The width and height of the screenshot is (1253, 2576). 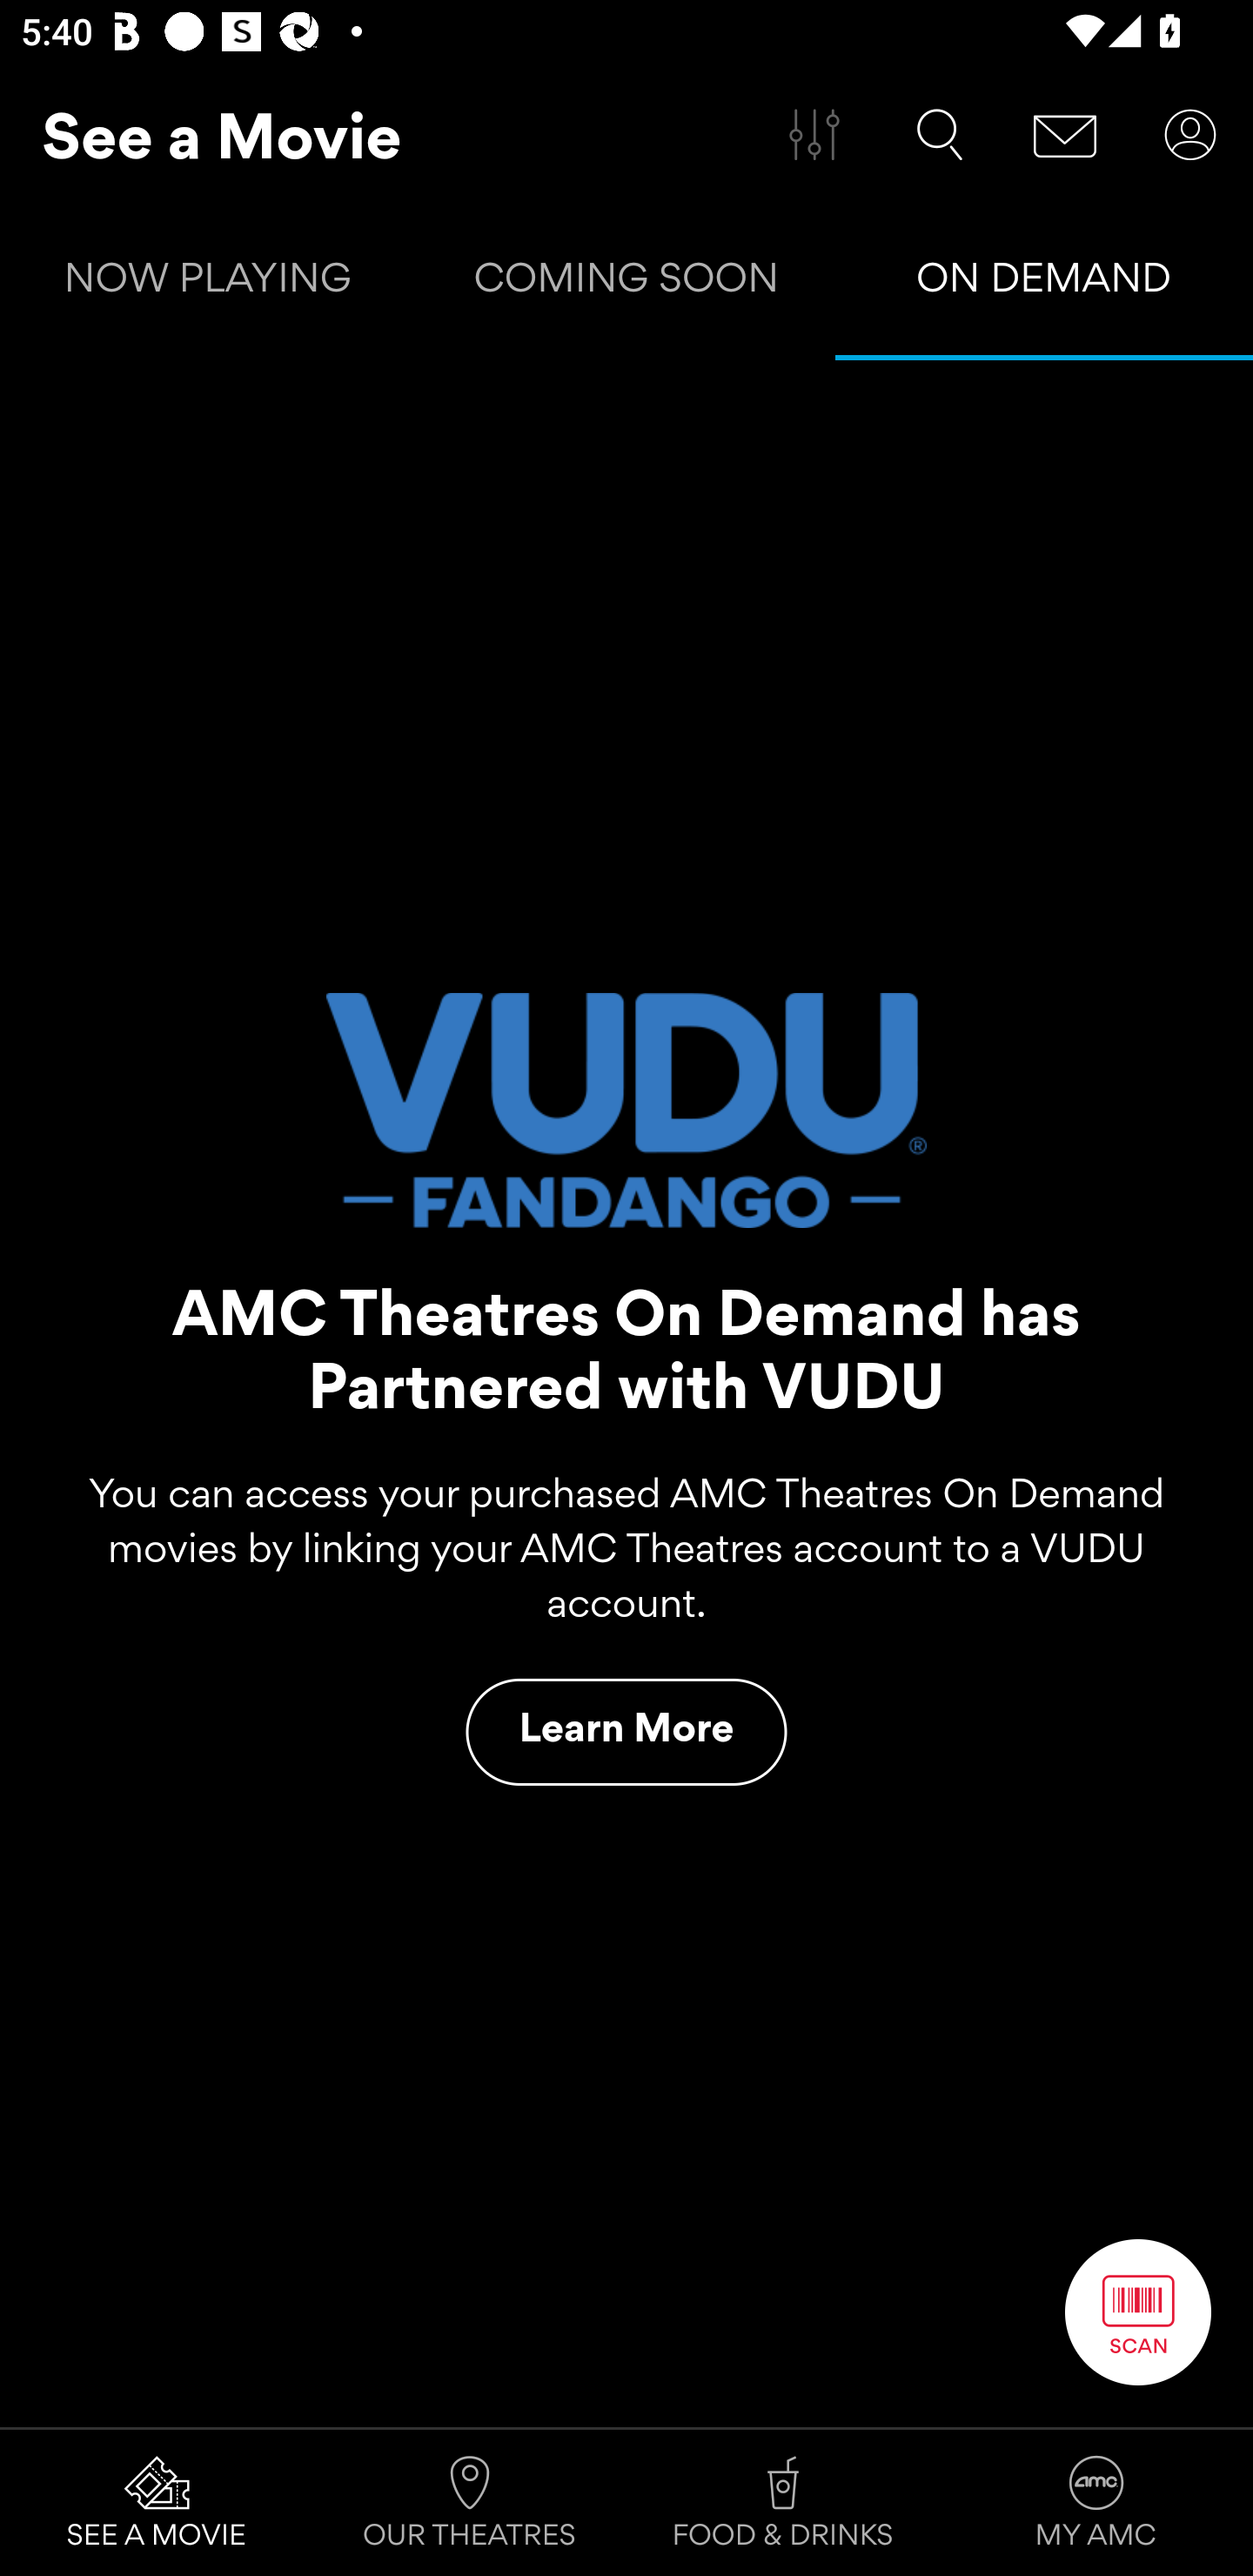 What do you see at coordinates (1138, 2311) in the screenshot?
I see `Scan Button` at bounding box center [1138, 2311].